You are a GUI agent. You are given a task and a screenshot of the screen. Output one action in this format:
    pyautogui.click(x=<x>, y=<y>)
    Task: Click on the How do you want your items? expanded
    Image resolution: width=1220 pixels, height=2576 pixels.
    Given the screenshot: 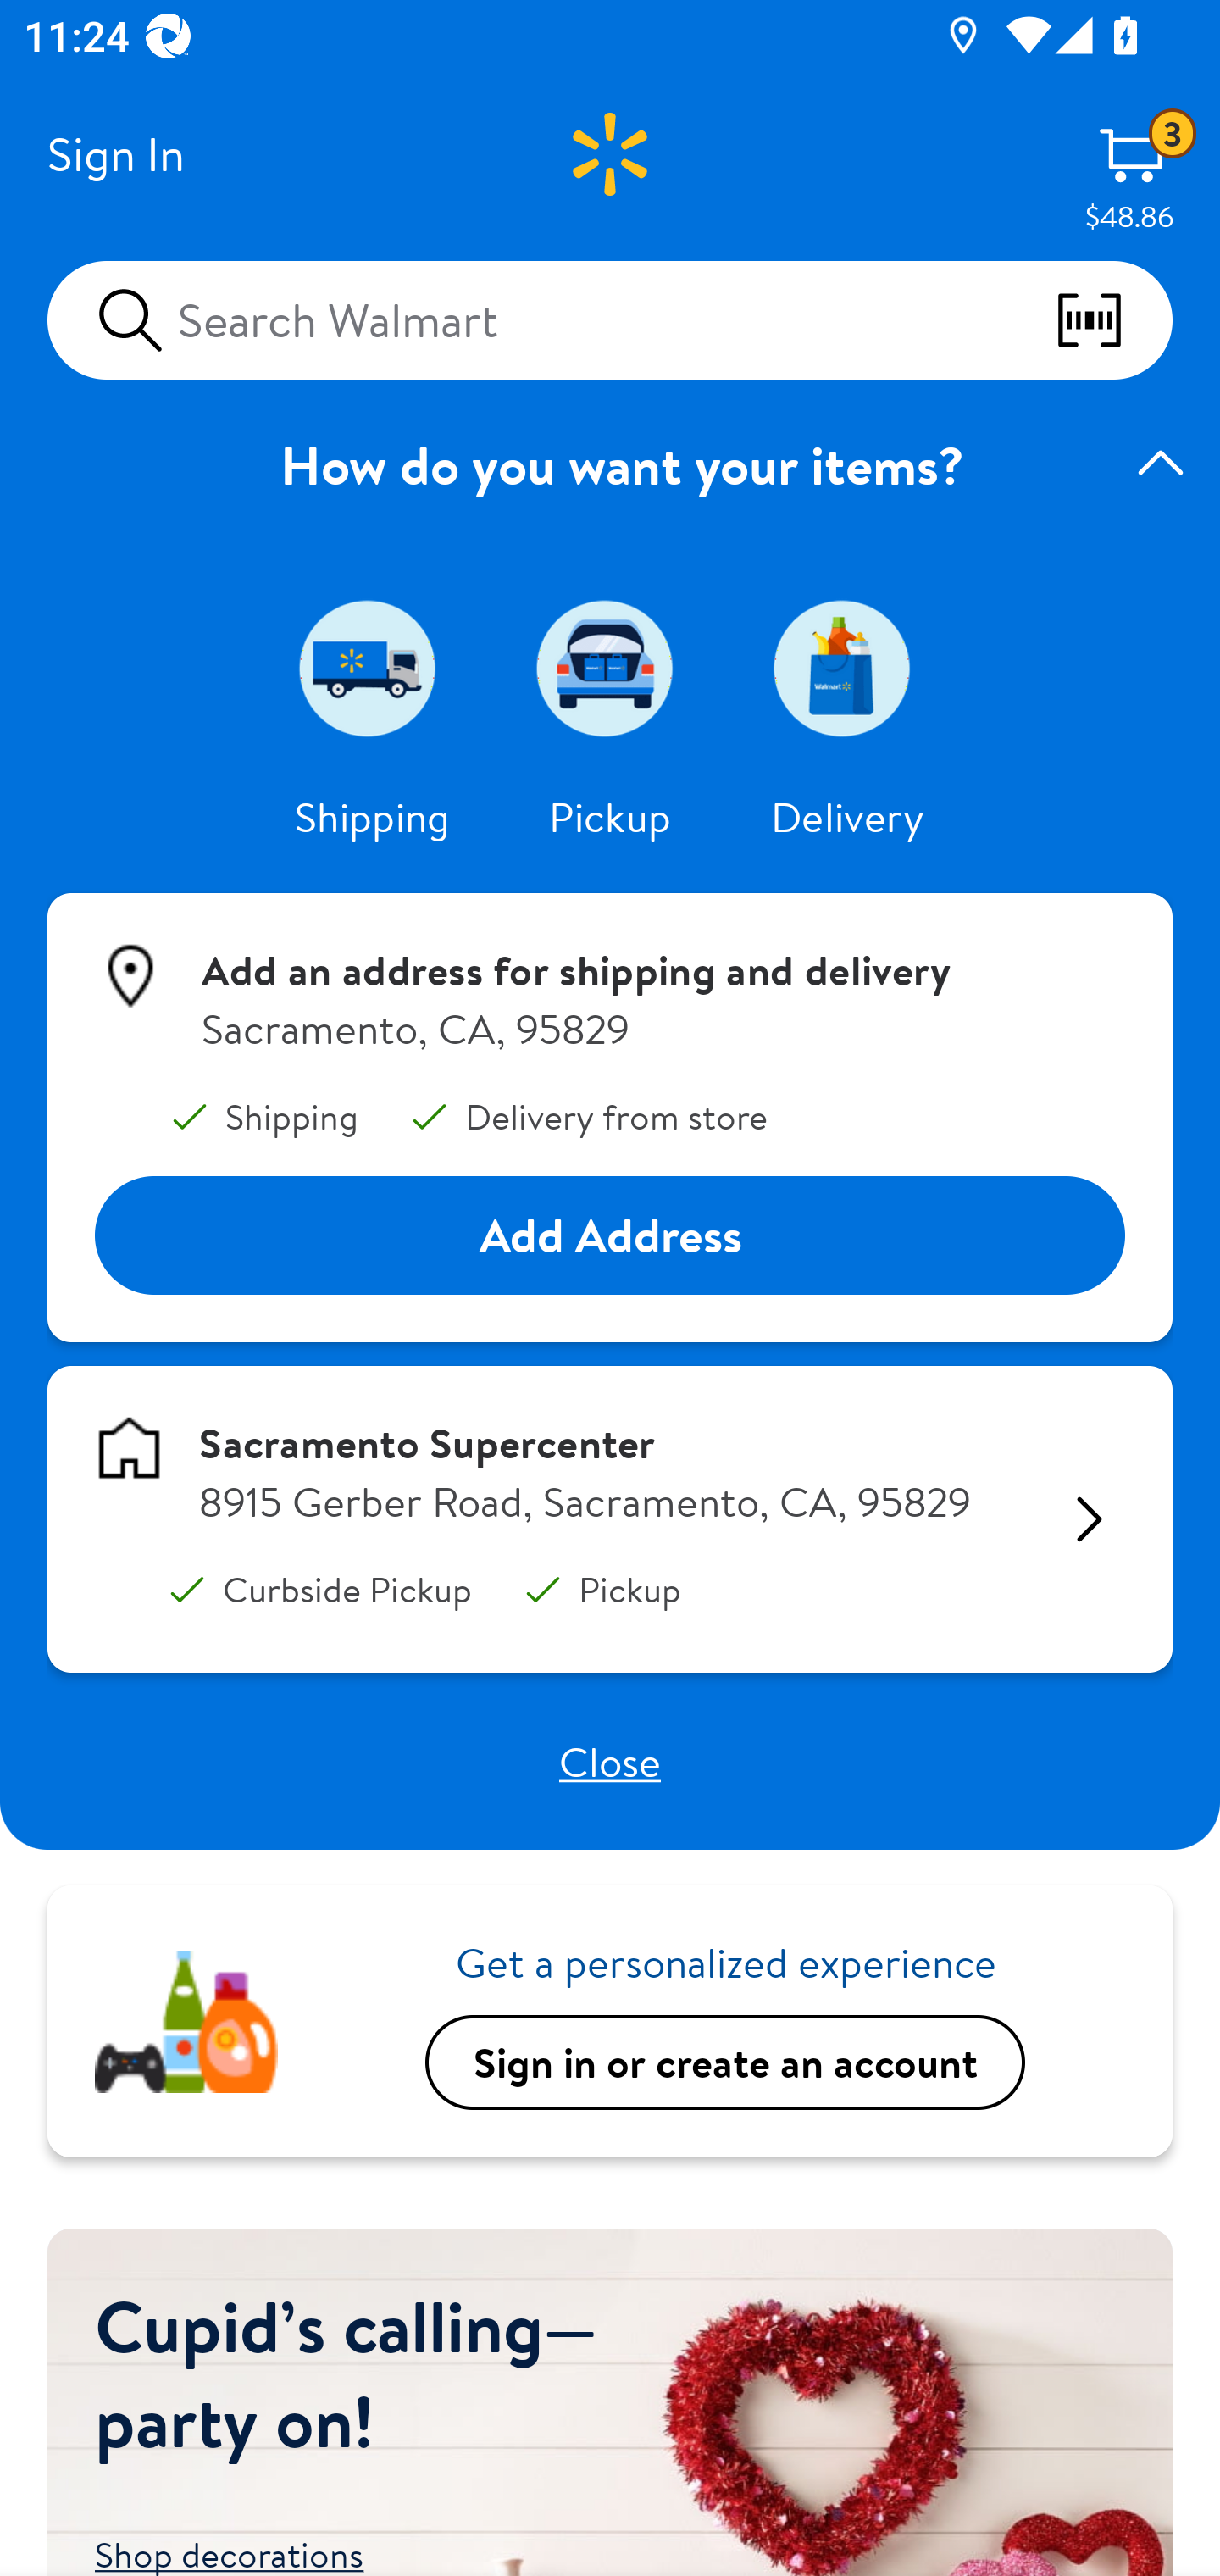 What is the action you would take?
    pyautogui.click(x=610, y=464)
    